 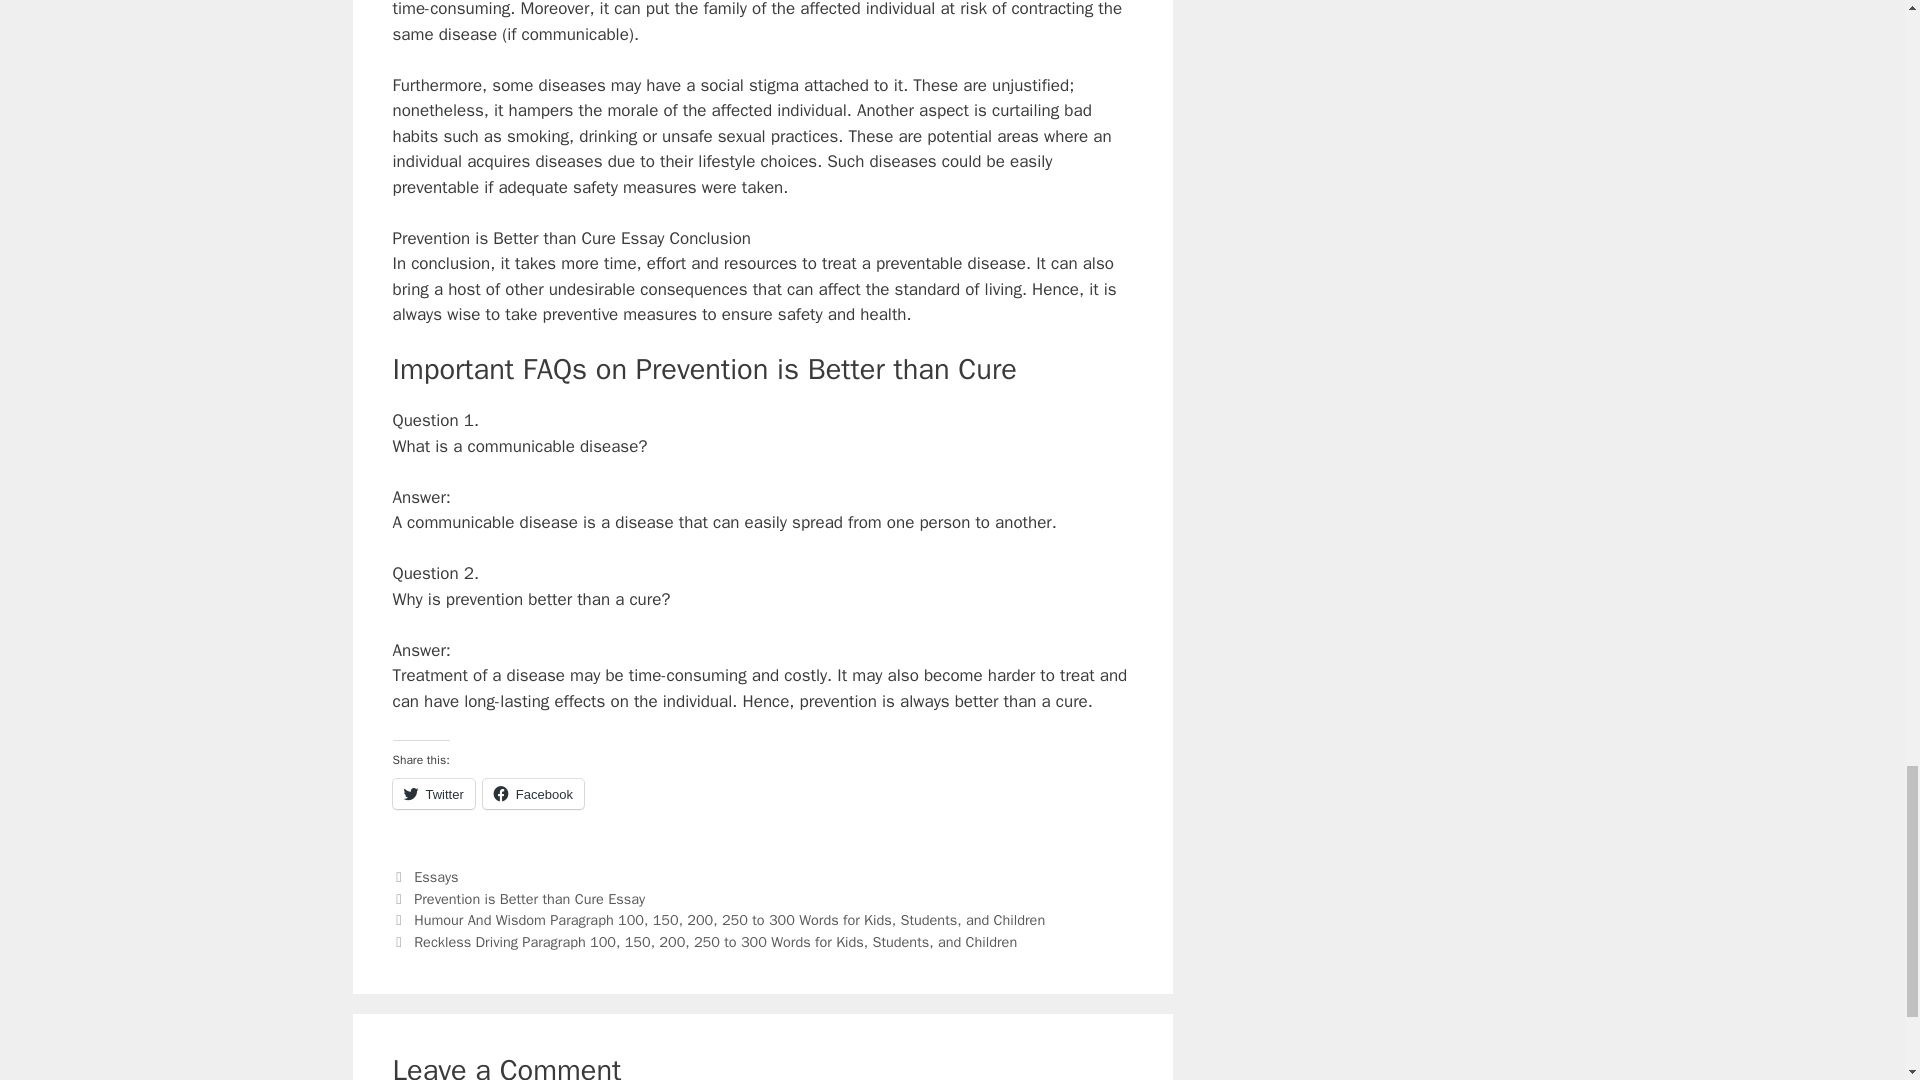 What do you see at coordinates (432, 793) in the screenshot?
I see `Twitter` at bounding box center [432, 793].